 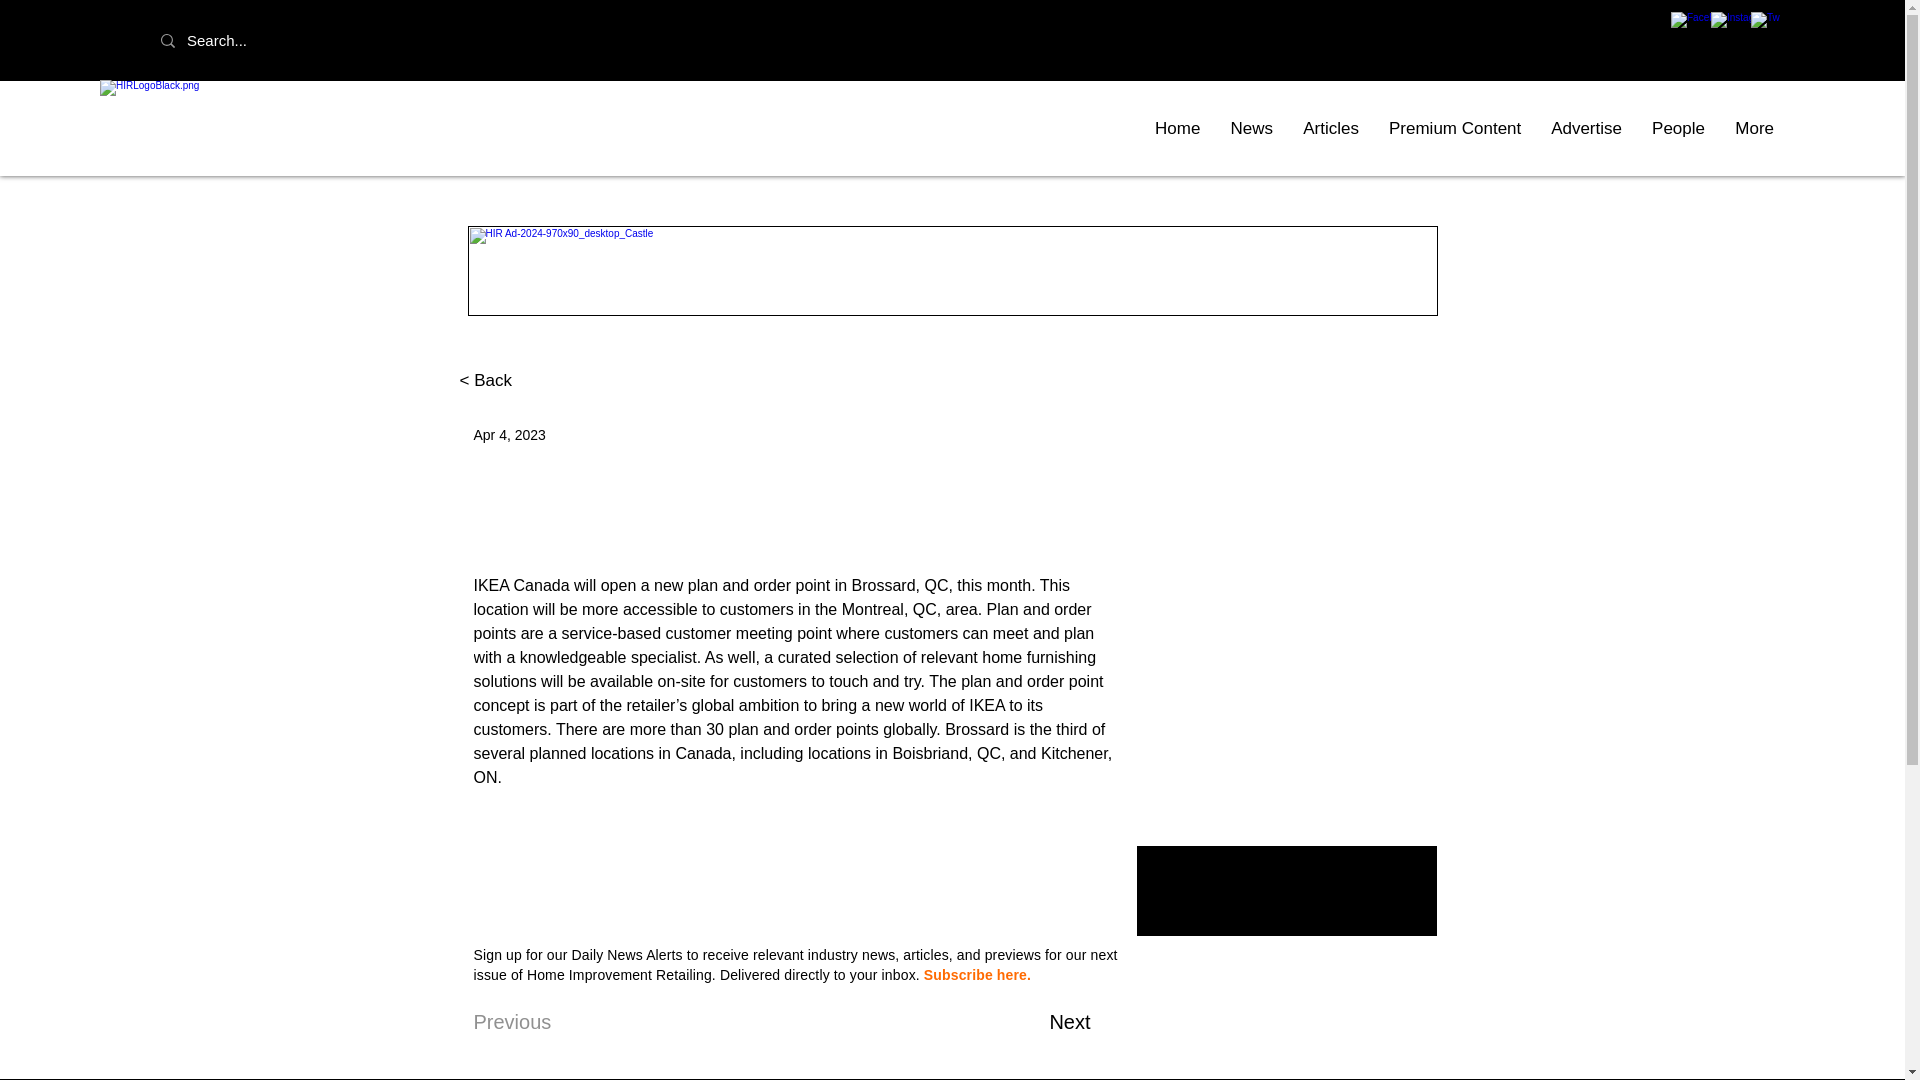 I want to click on Articles, so click(x=1331, y=128).